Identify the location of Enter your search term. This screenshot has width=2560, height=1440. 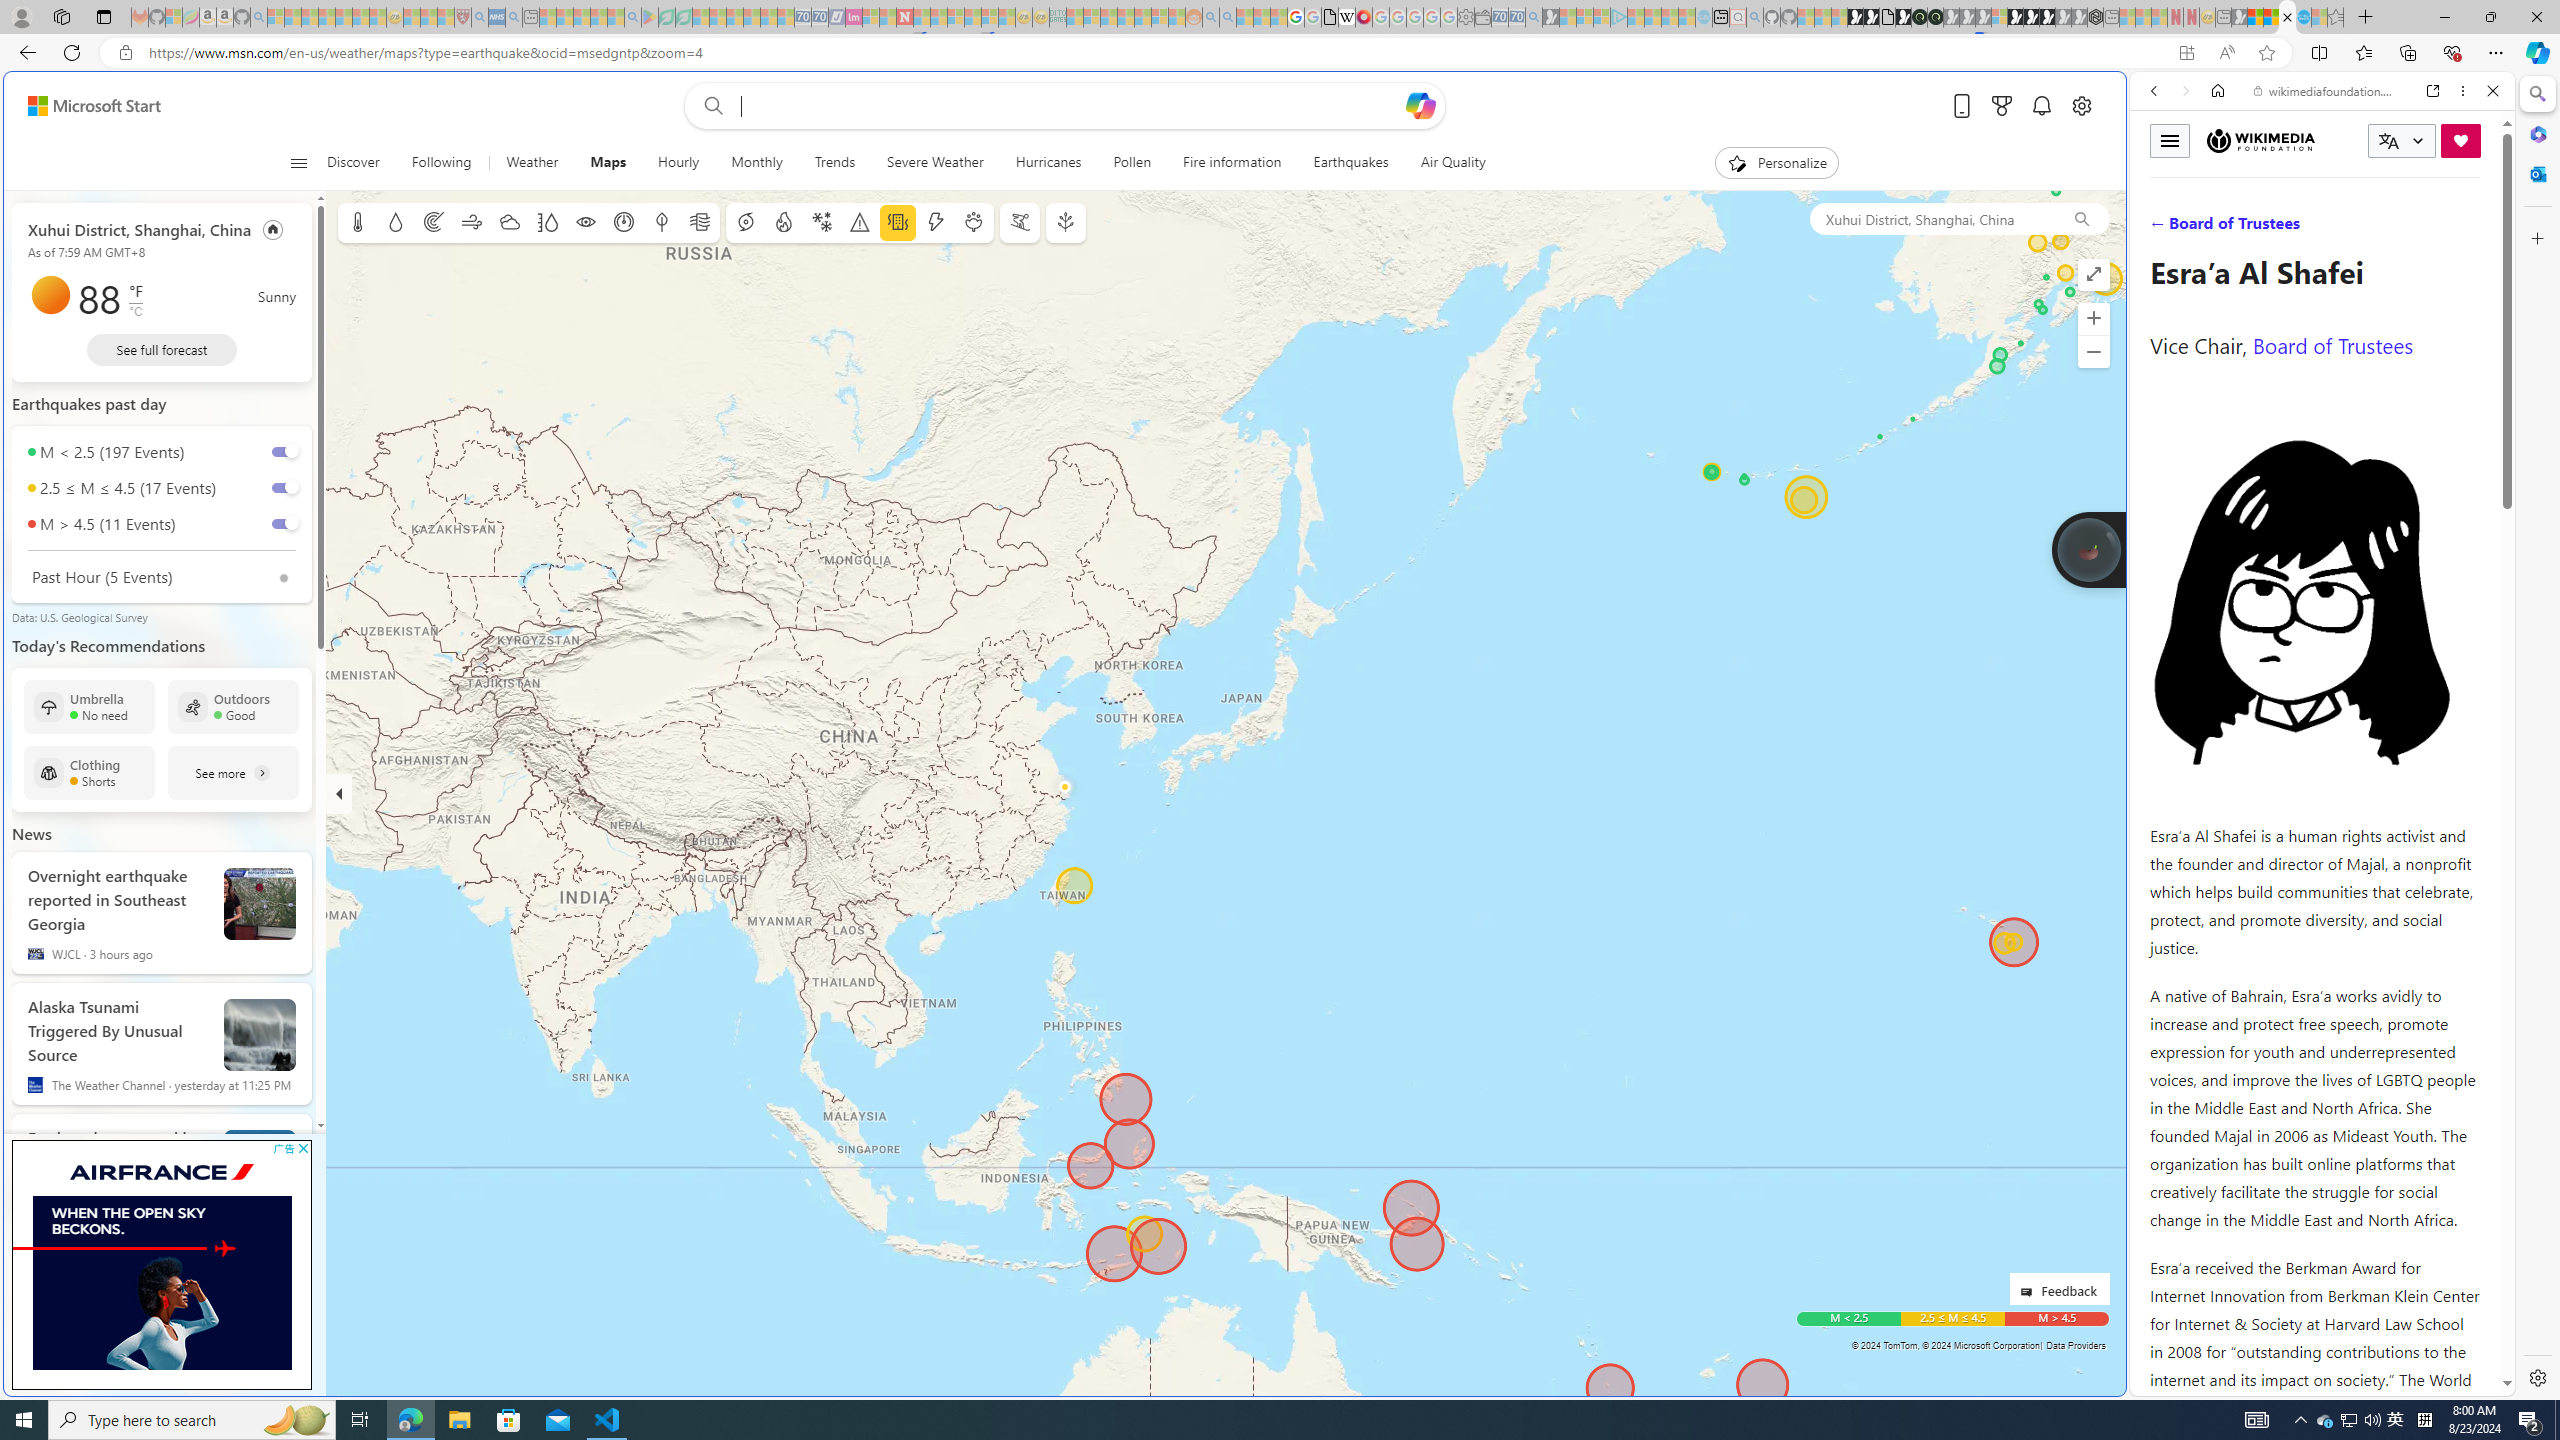
(1070, 106).